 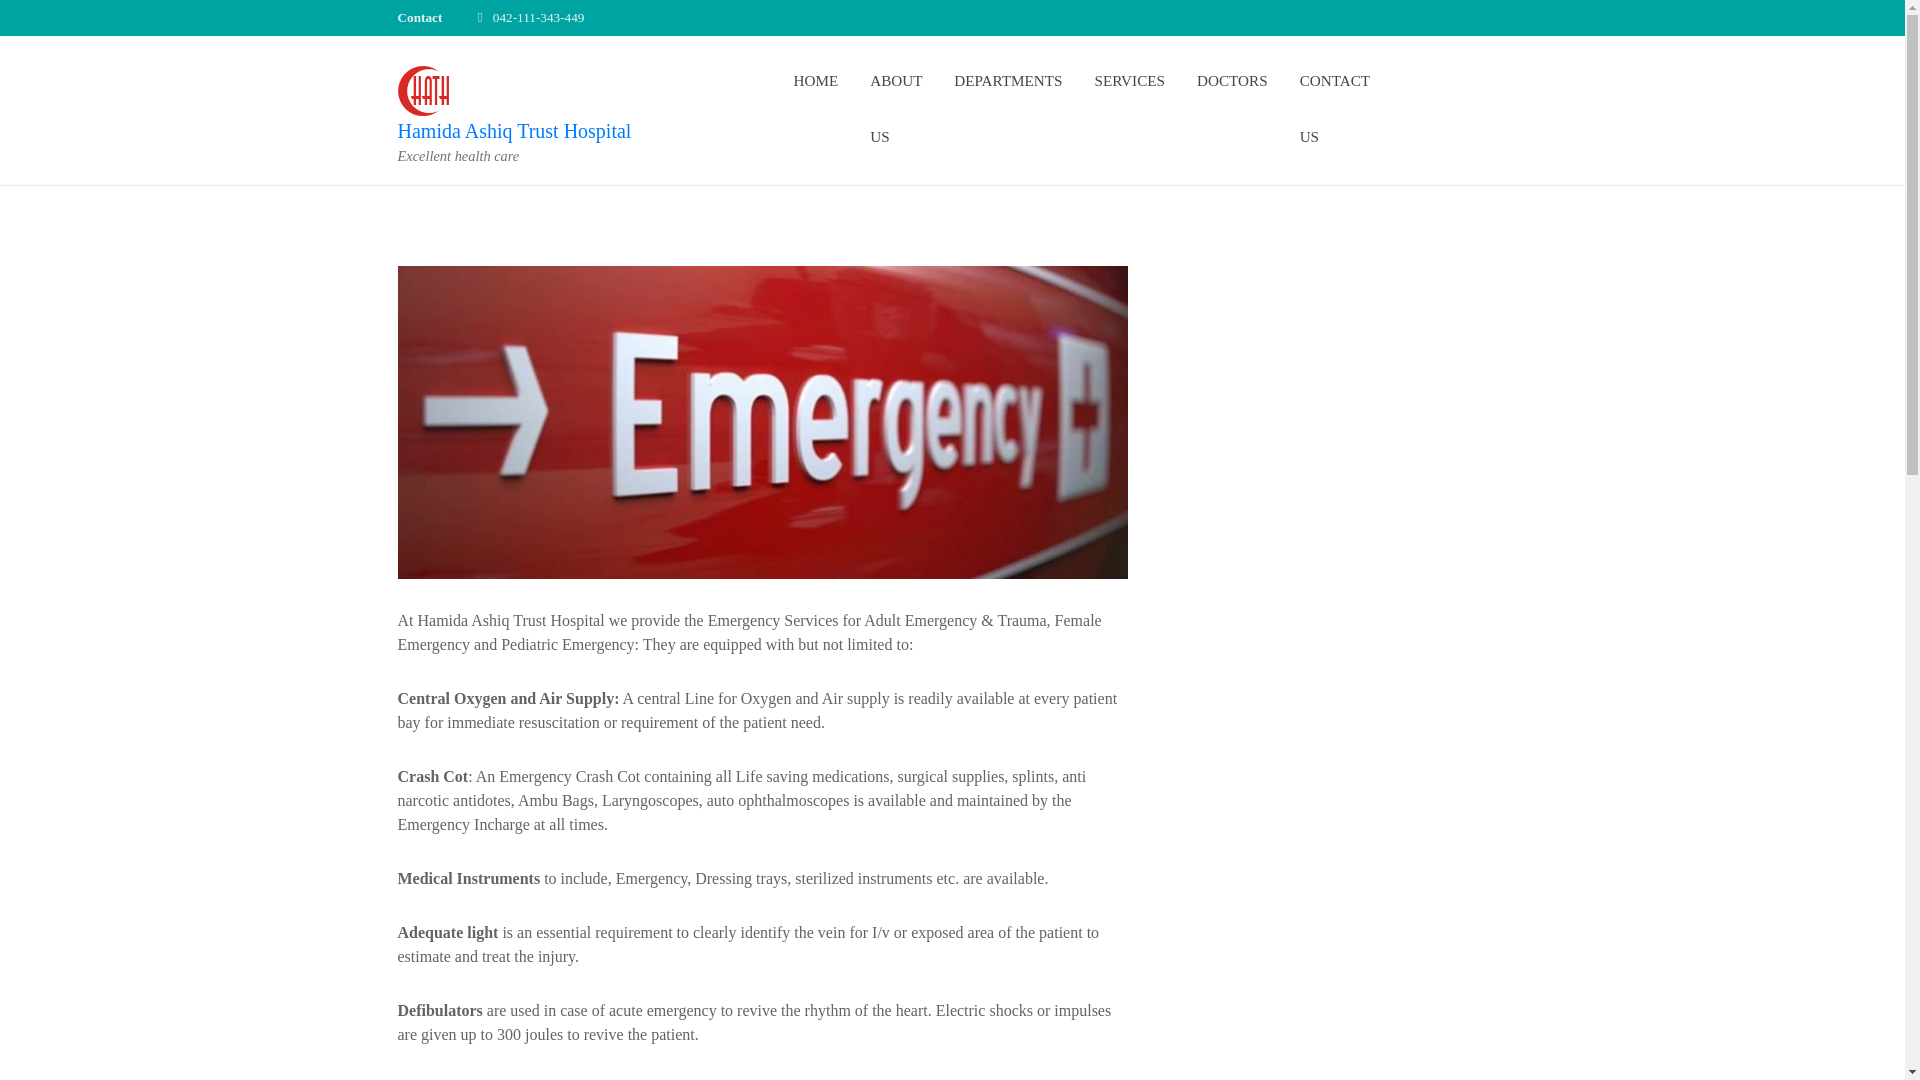 I want to click on DEPARTMENTS, so click(x=1008, y=80).